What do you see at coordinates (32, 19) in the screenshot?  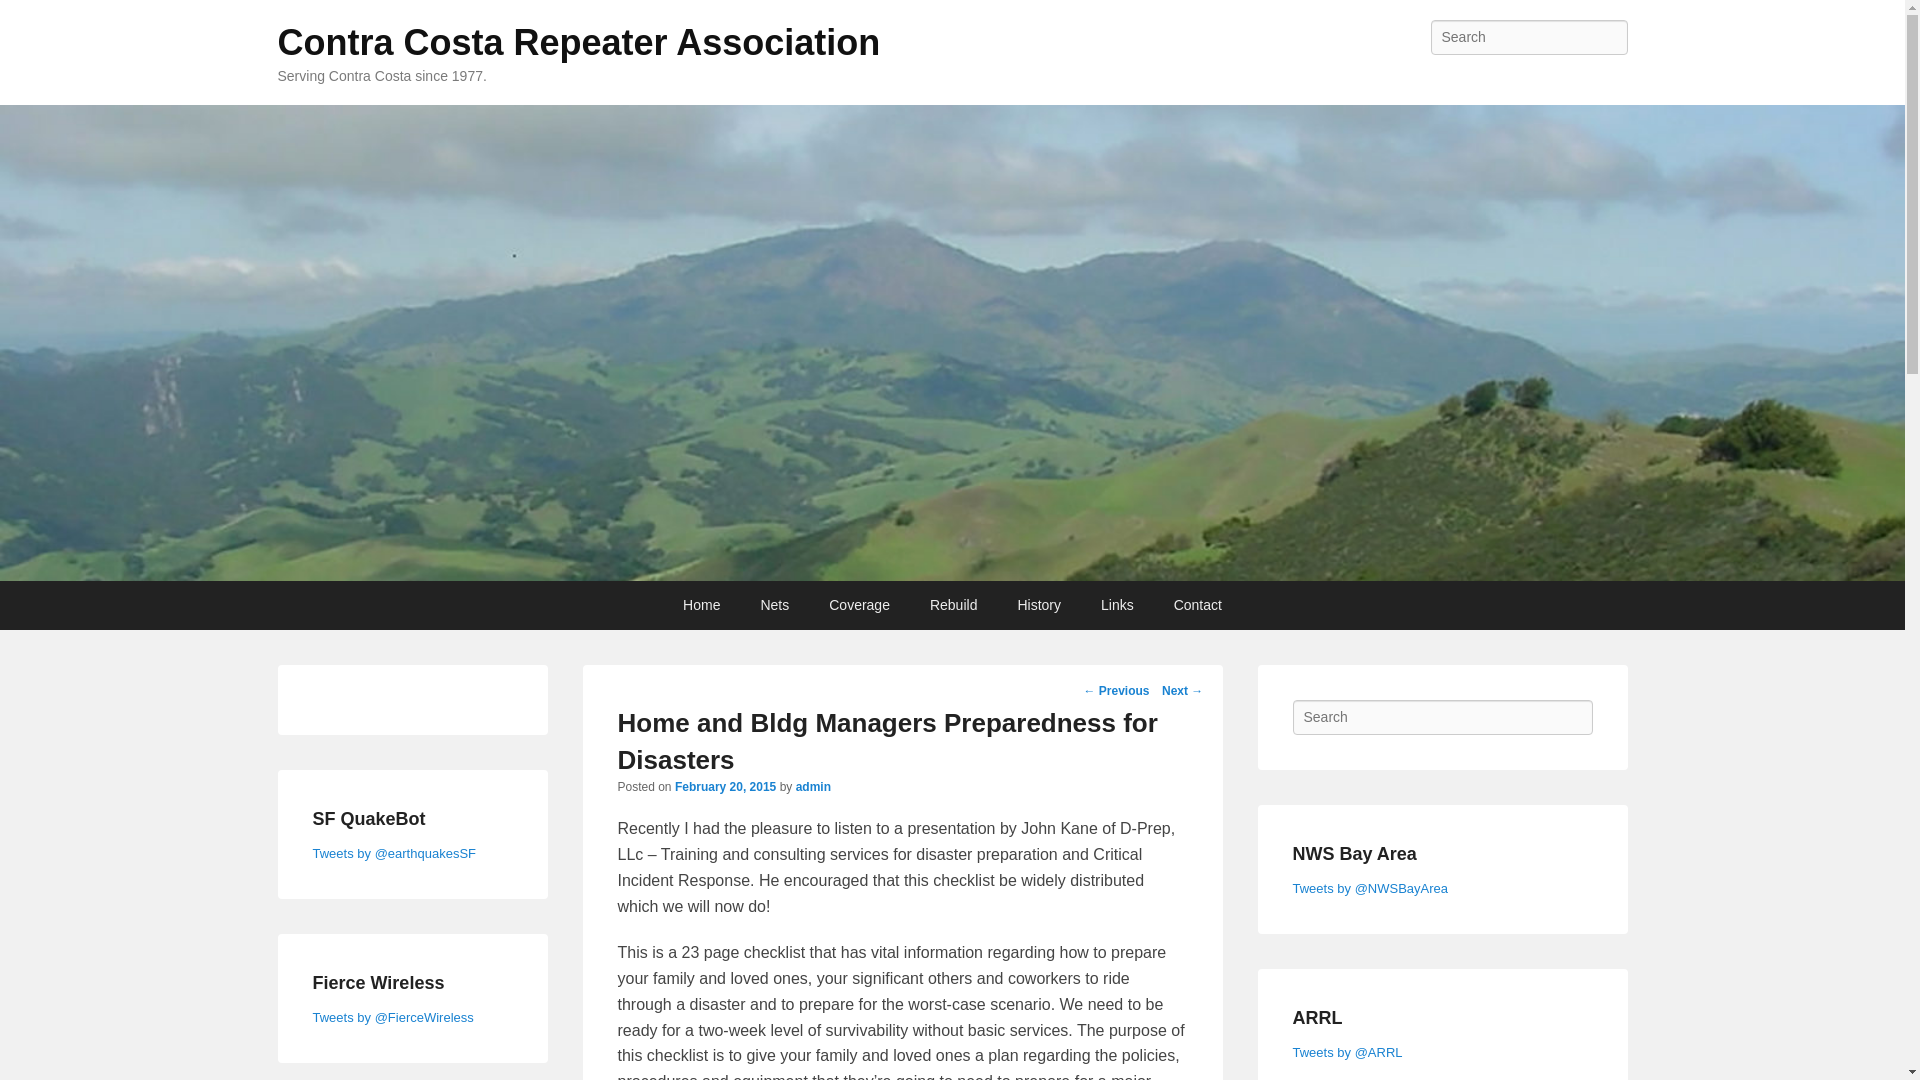 I see `Search` at bounding box center [32, 19].